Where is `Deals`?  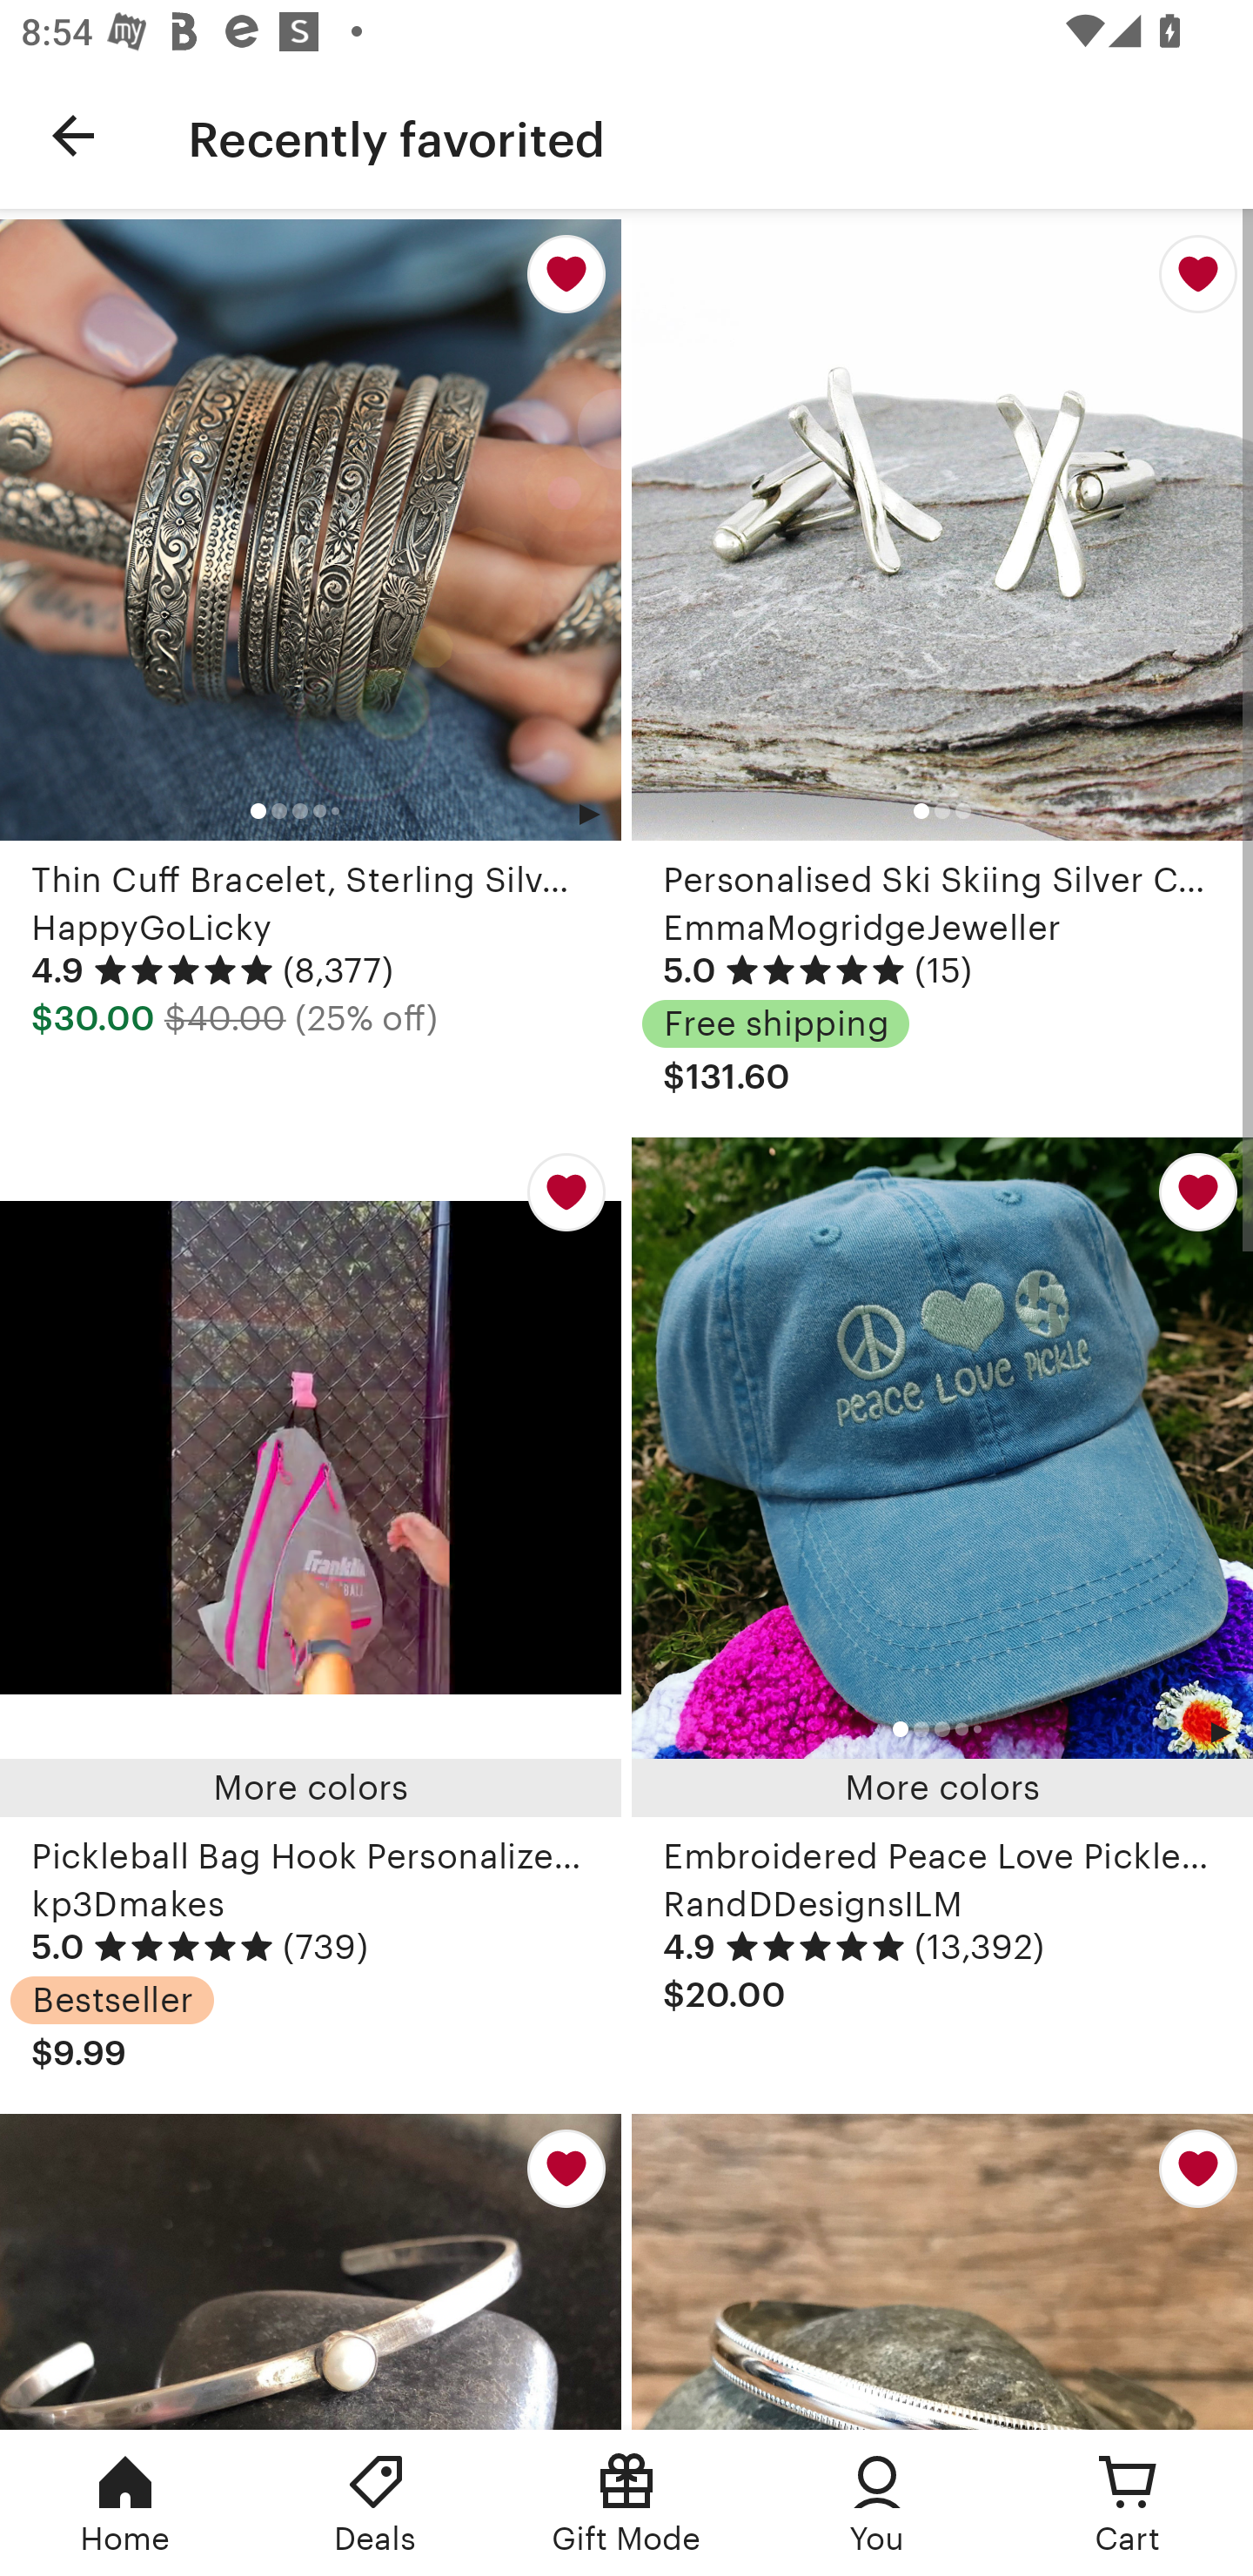 Deals is located at coordinates (376, 2503).